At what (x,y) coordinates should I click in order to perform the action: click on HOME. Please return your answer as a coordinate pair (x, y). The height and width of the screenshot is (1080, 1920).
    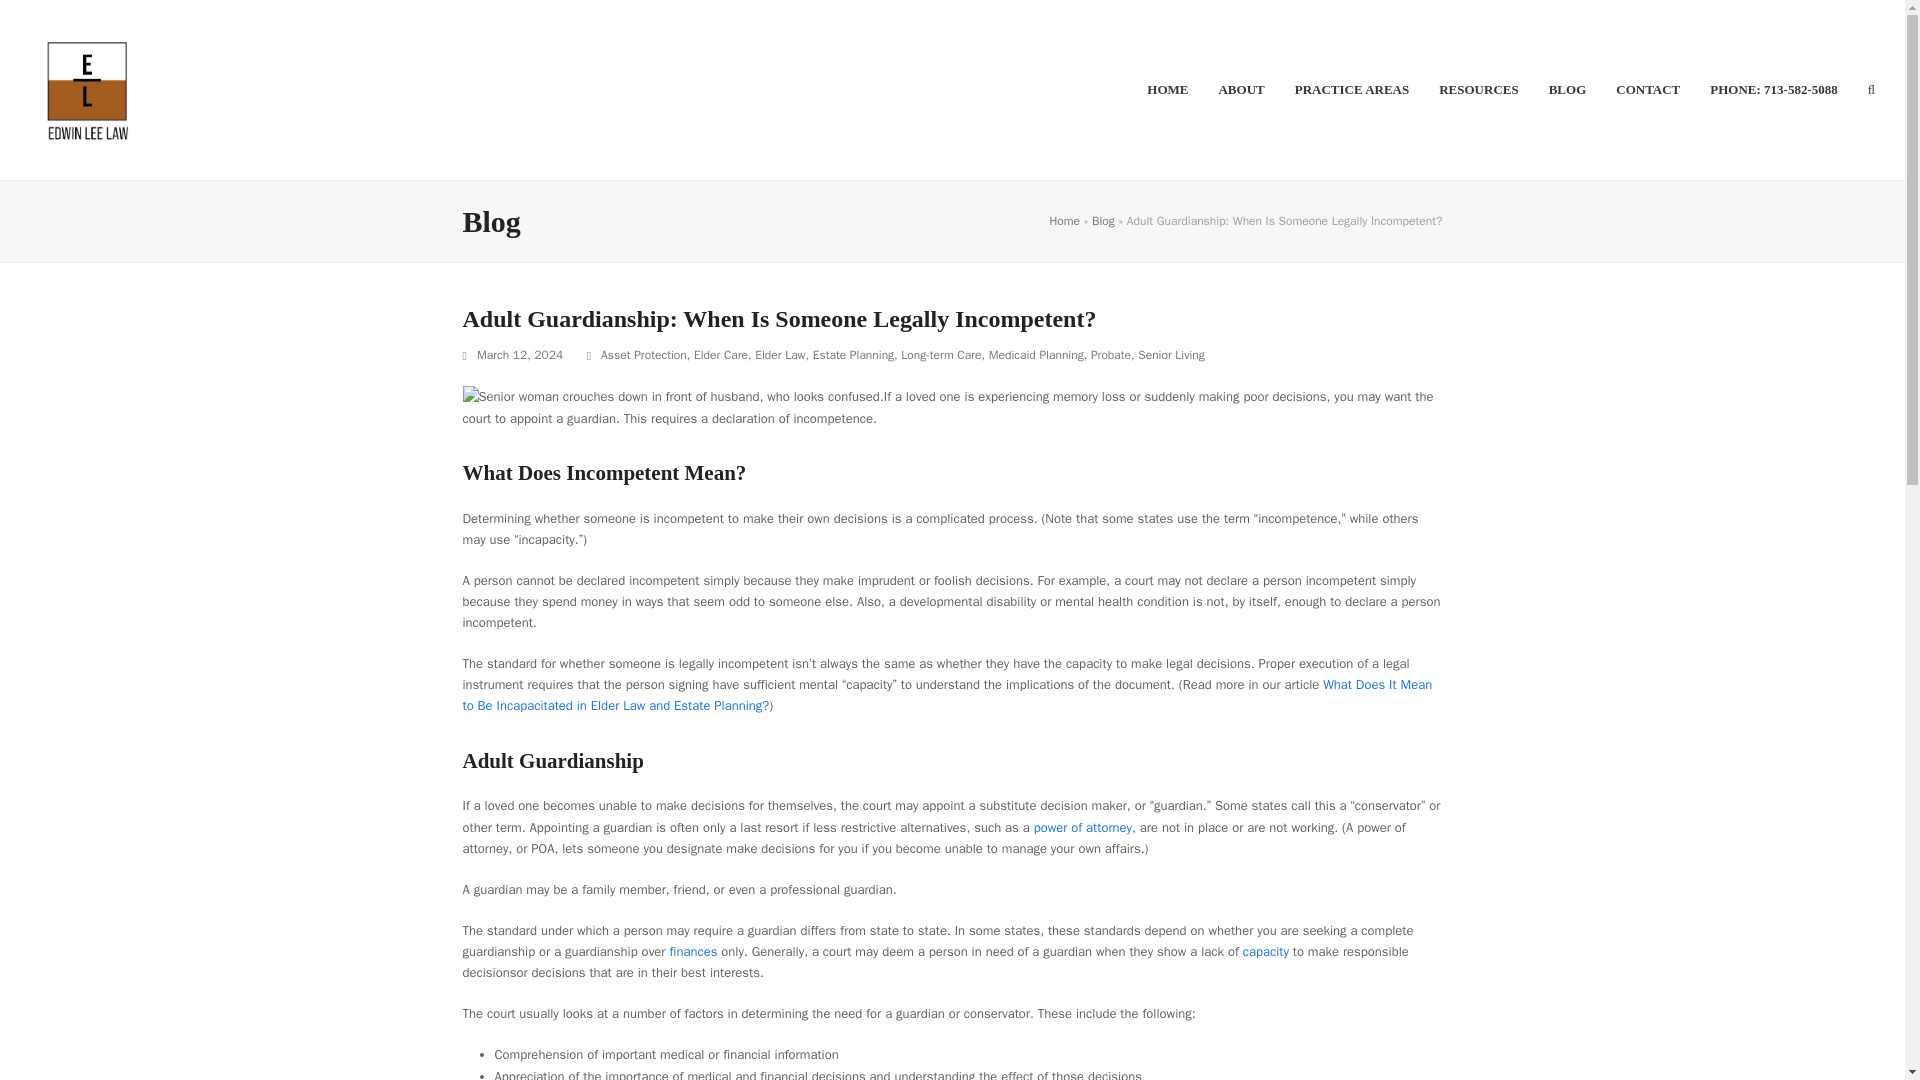
    Looking at the image, I should click on (1168, 89).